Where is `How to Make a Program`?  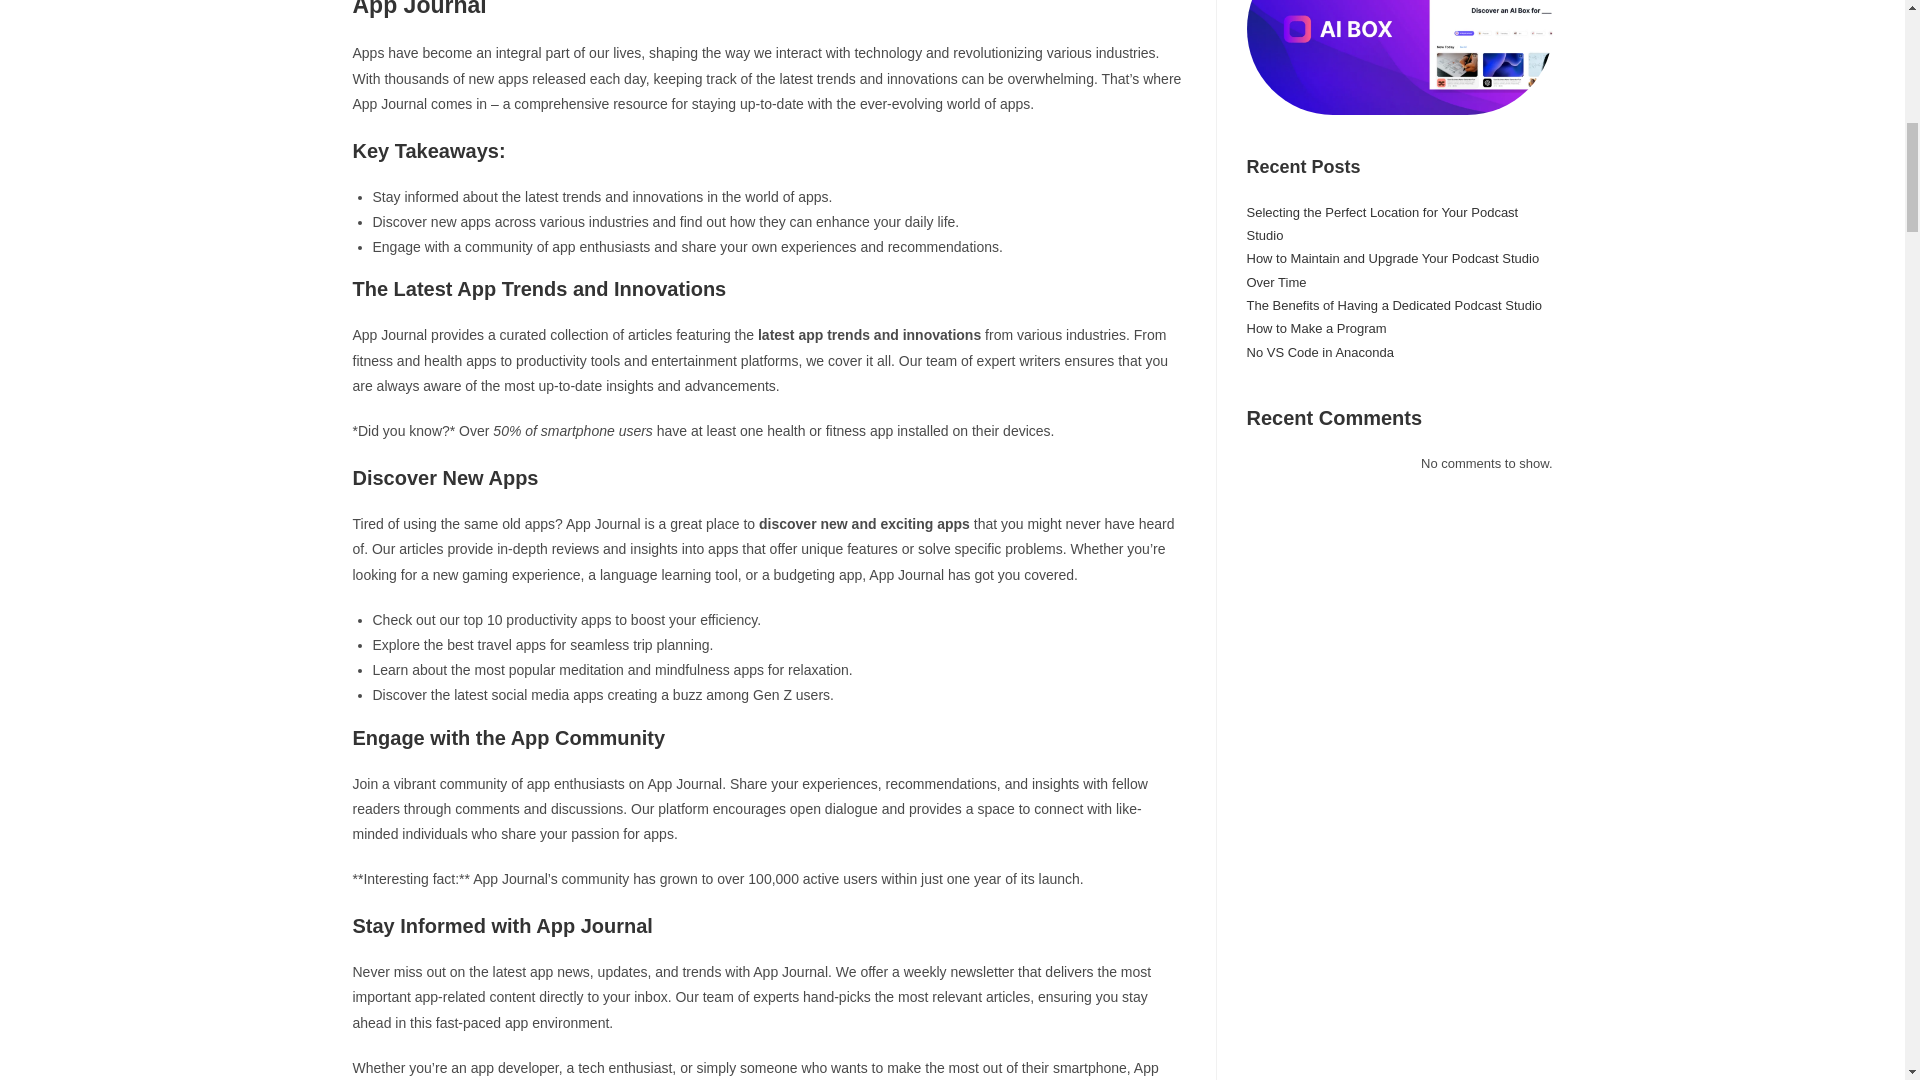 How to Make a Program is located at coordinates (1316, 328).